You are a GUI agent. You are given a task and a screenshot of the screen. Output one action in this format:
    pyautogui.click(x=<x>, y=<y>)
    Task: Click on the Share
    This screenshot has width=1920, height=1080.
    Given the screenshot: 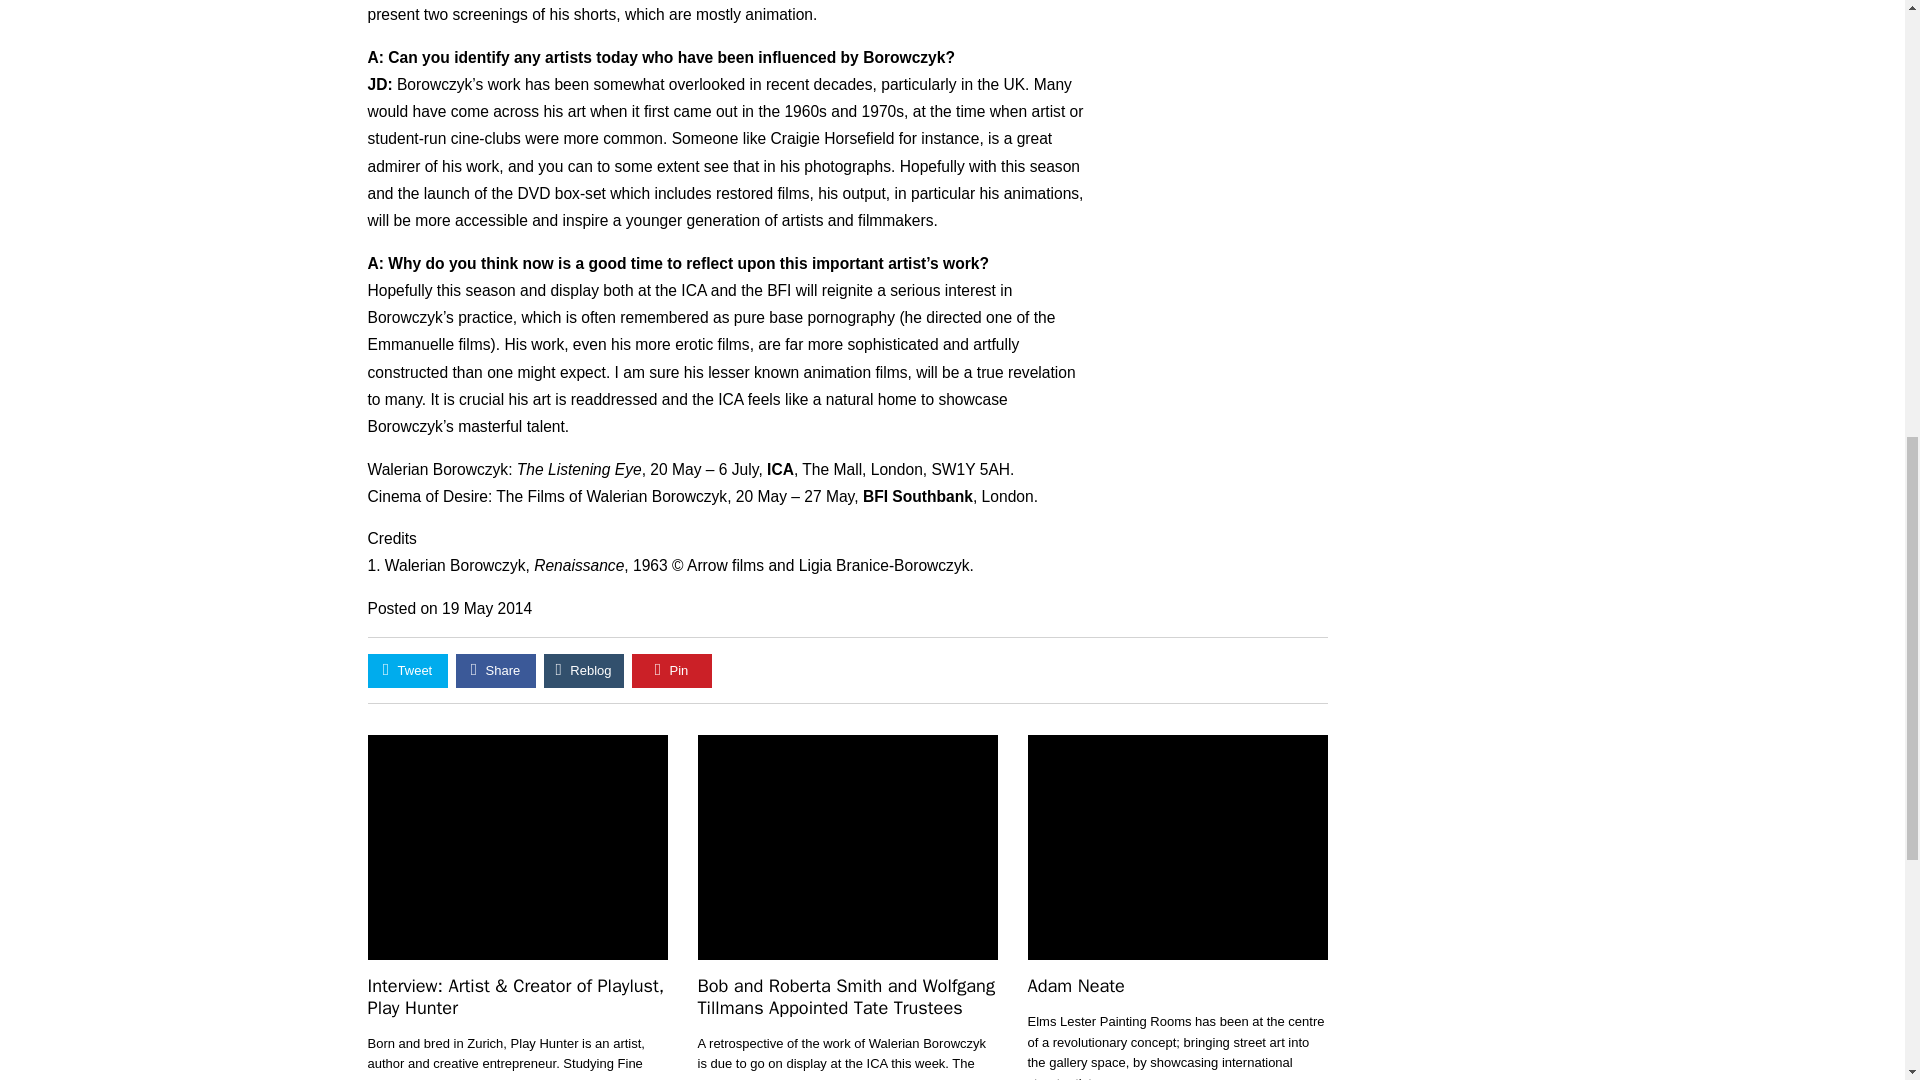 What is the action you would take?
    pyautogui.click(x=496, y=670)
    